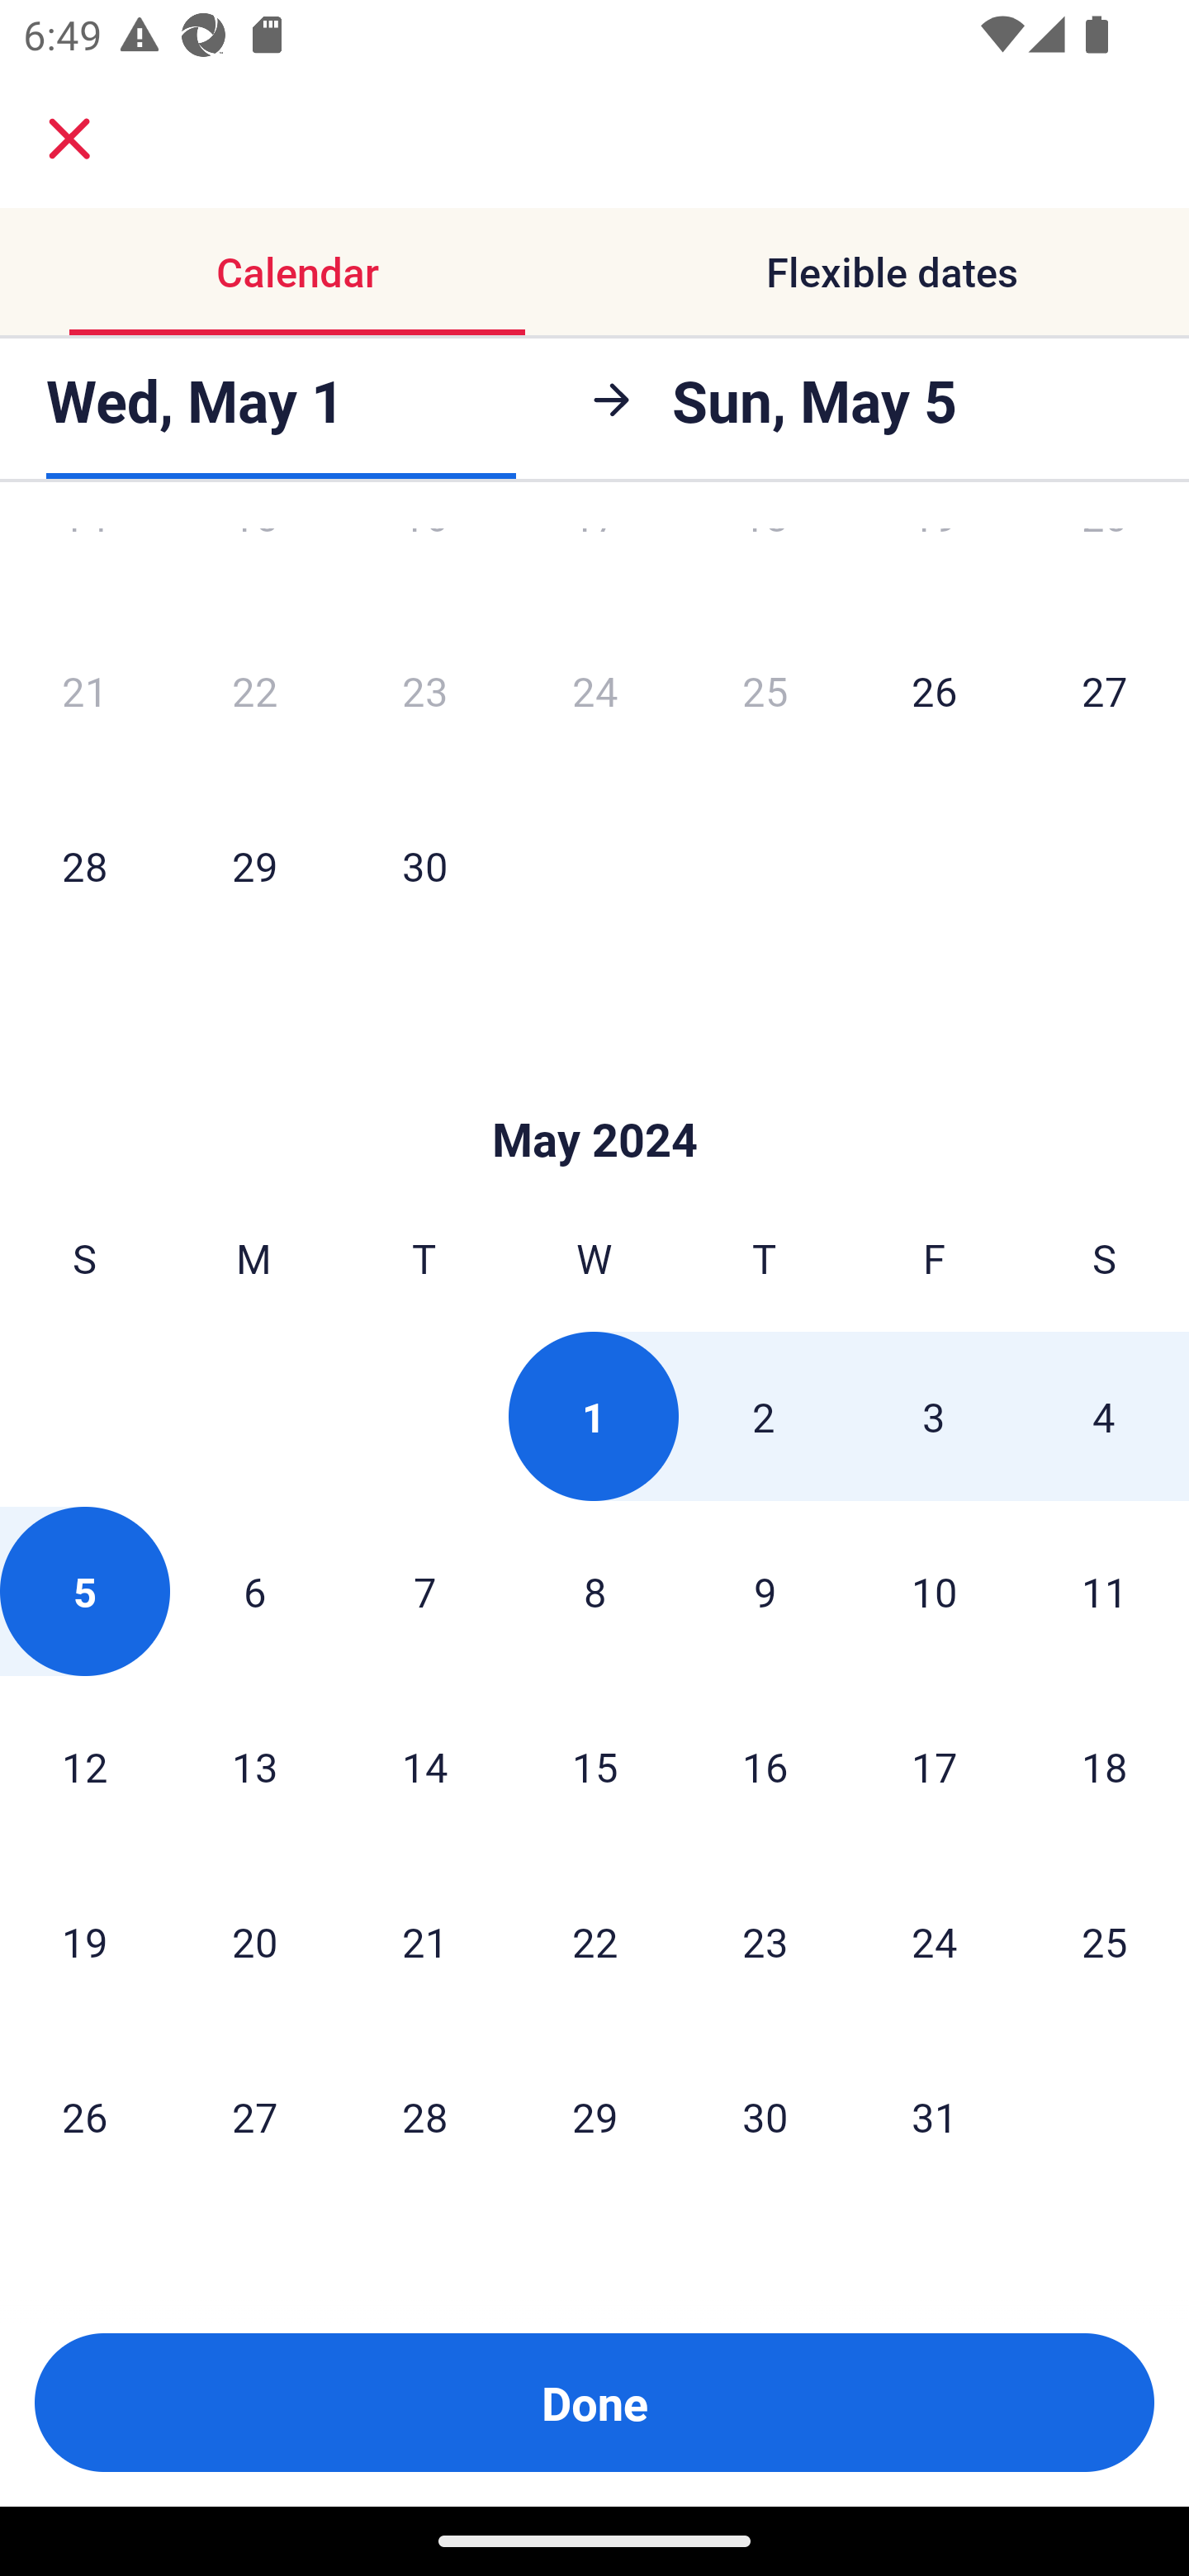  What do you see at coordinates (594, 1592) in the screenshot?
I see `8 Wednesday, May 8, 2024` at bounding box center [594, 1592].